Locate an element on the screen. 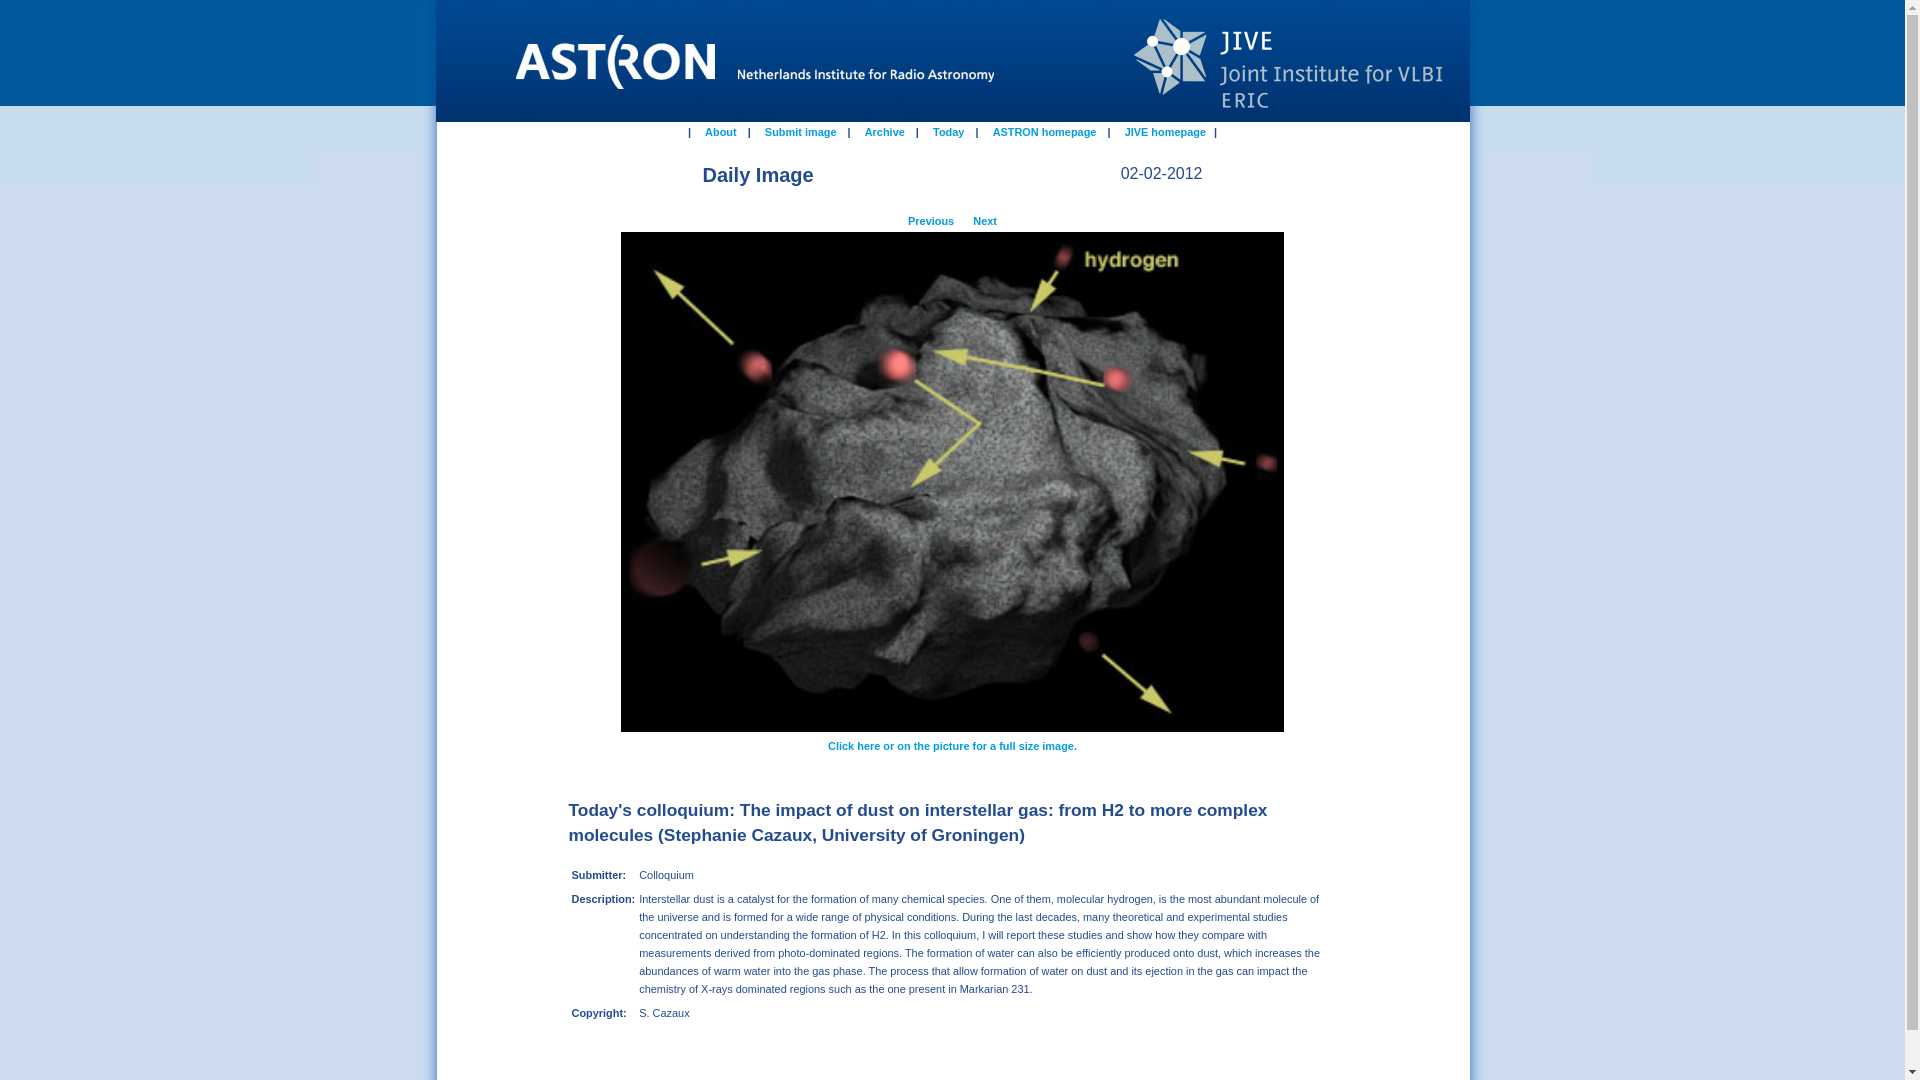 This screenshot has width=1920, height=1080. Click here or on the picture for a full size image. is located at coordinates (952, 743).